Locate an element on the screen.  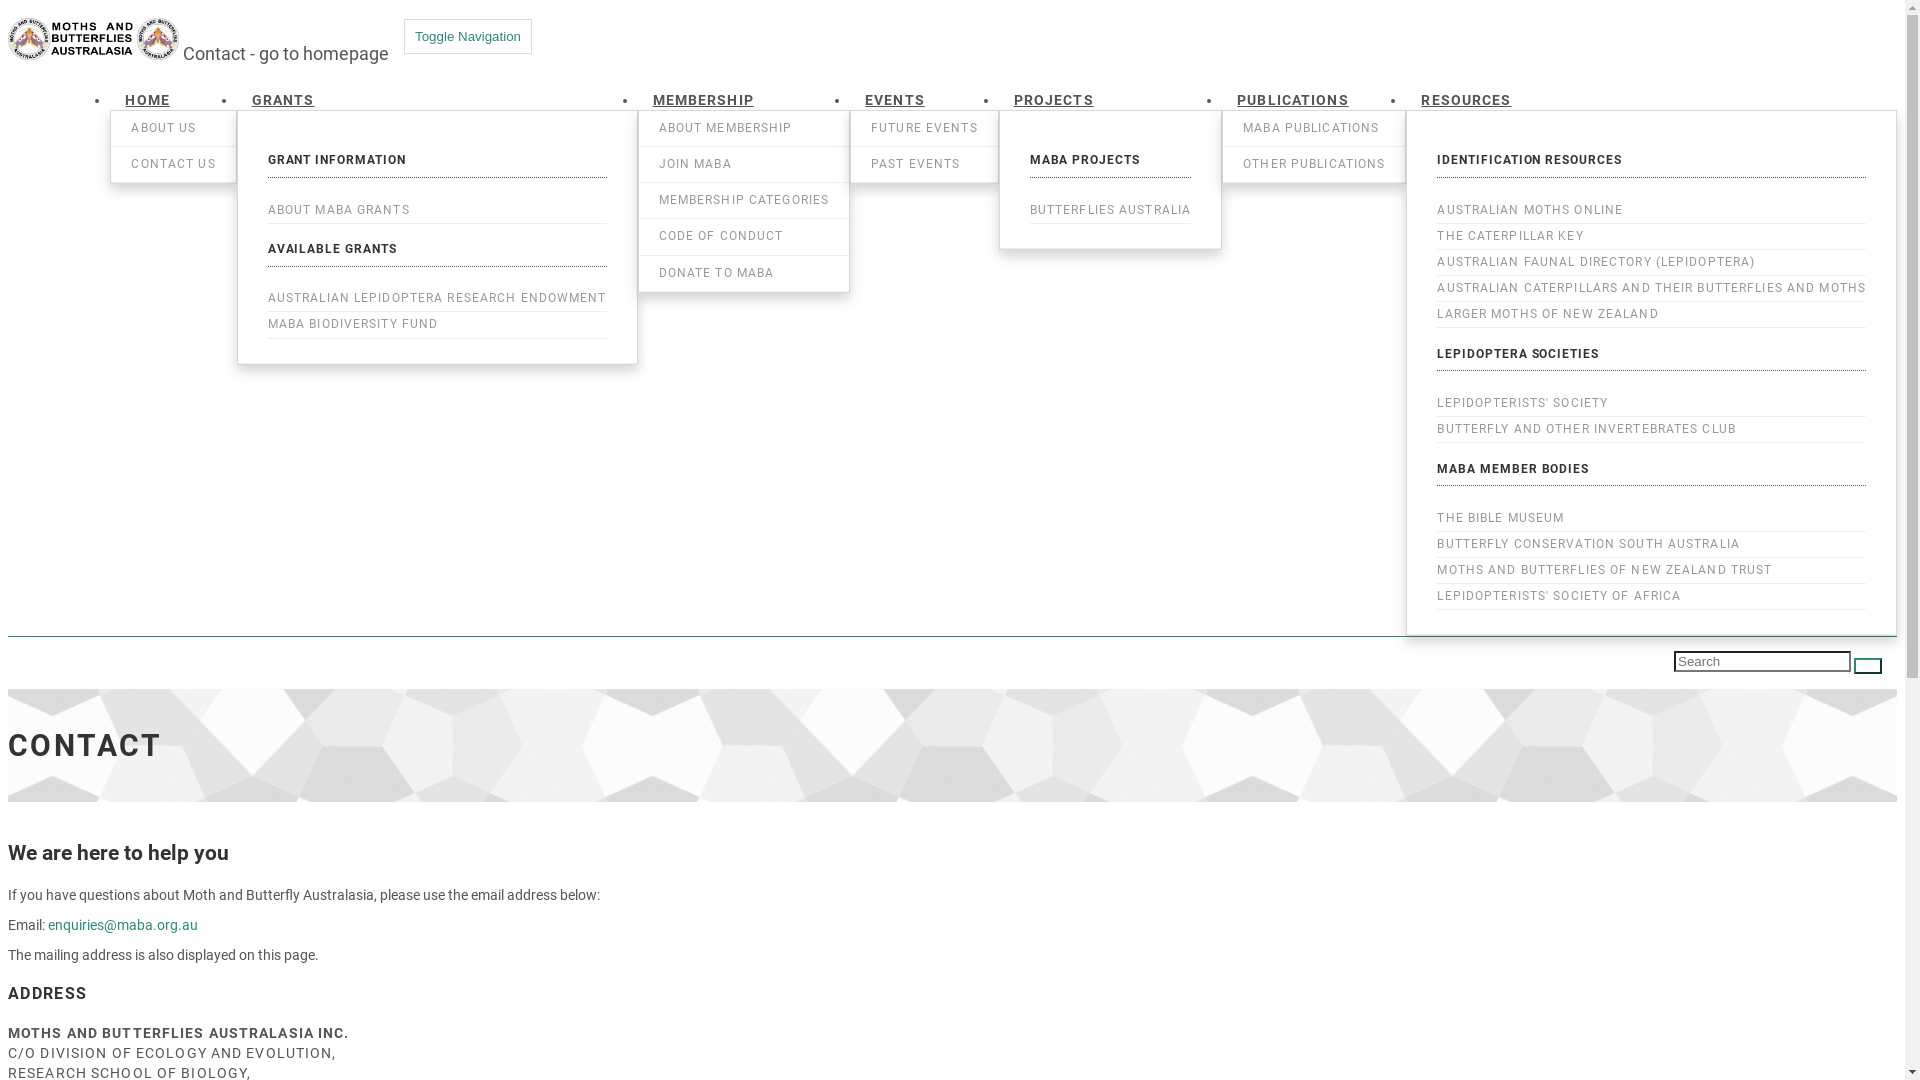
PUBLICATIONS is located at coordinates (1292, 98).